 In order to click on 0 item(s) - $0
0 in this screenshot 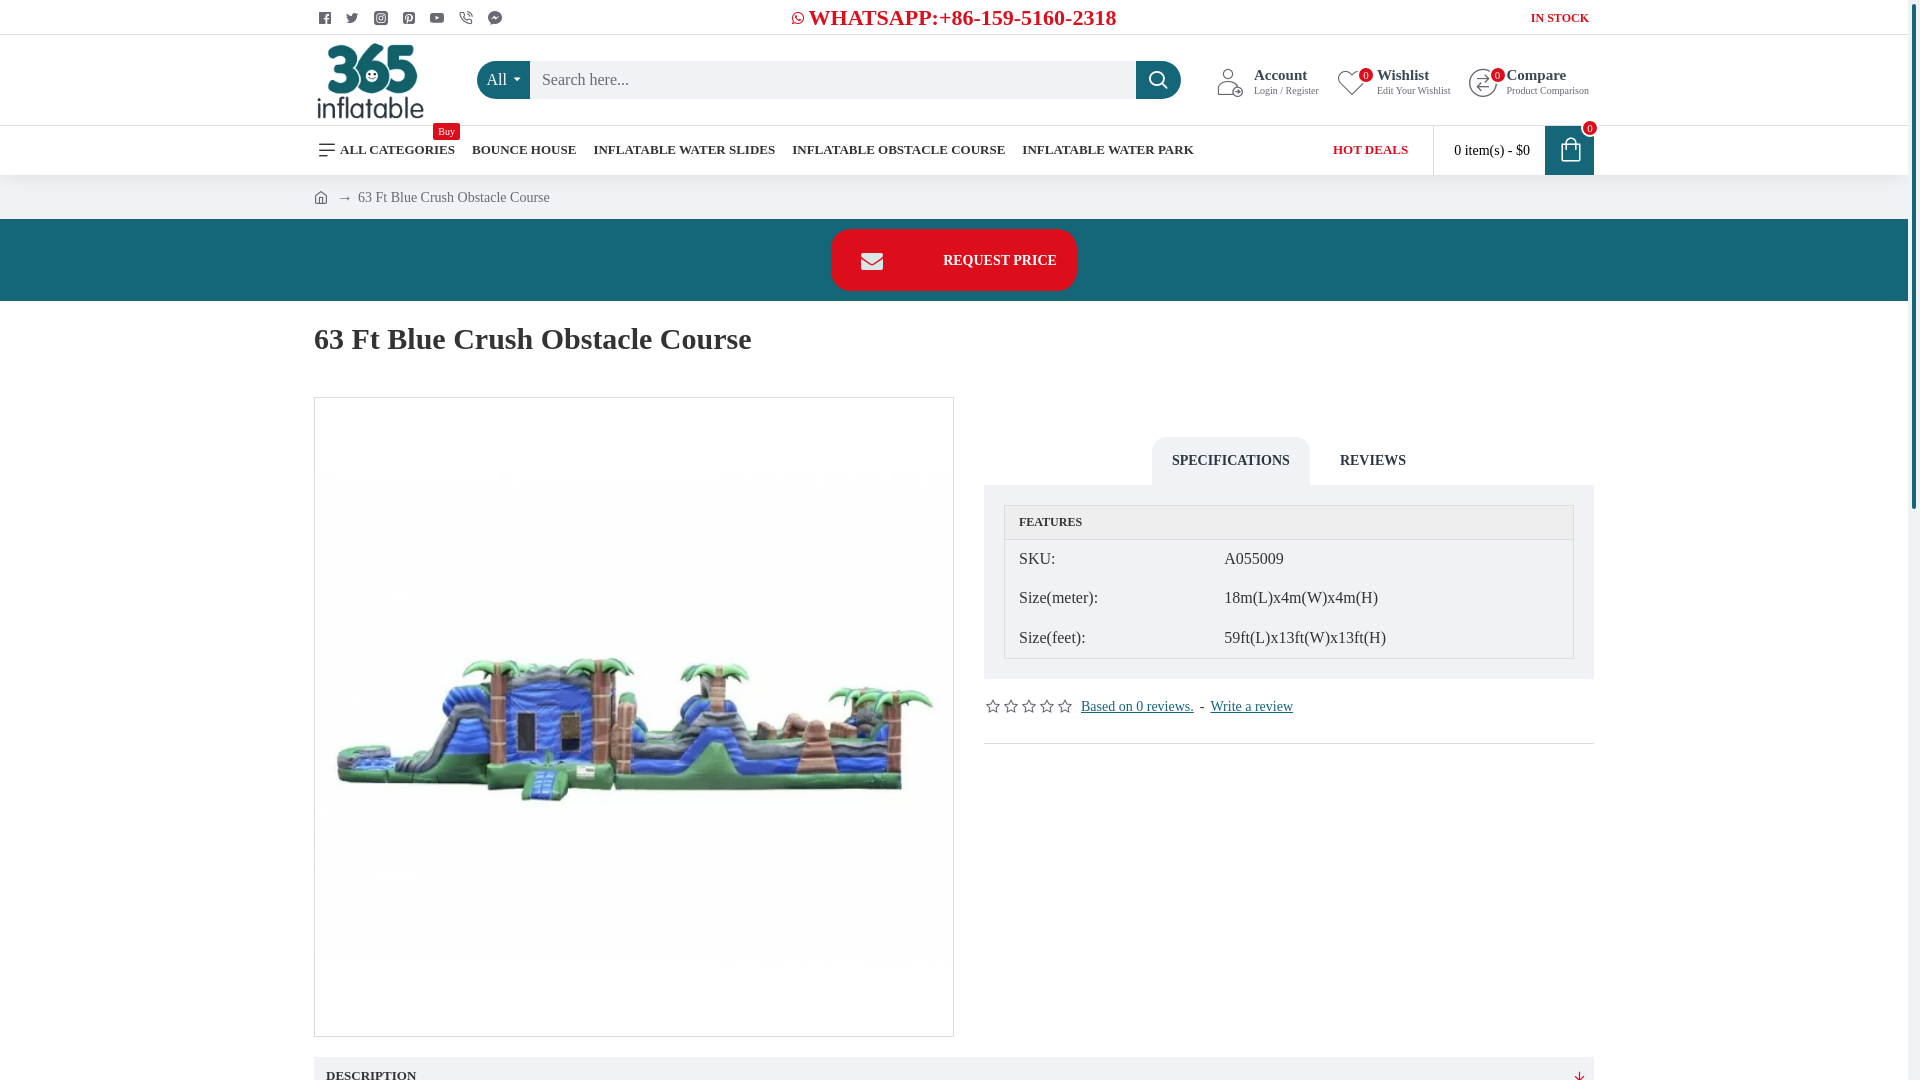, I will do `click(1514, 150)`.